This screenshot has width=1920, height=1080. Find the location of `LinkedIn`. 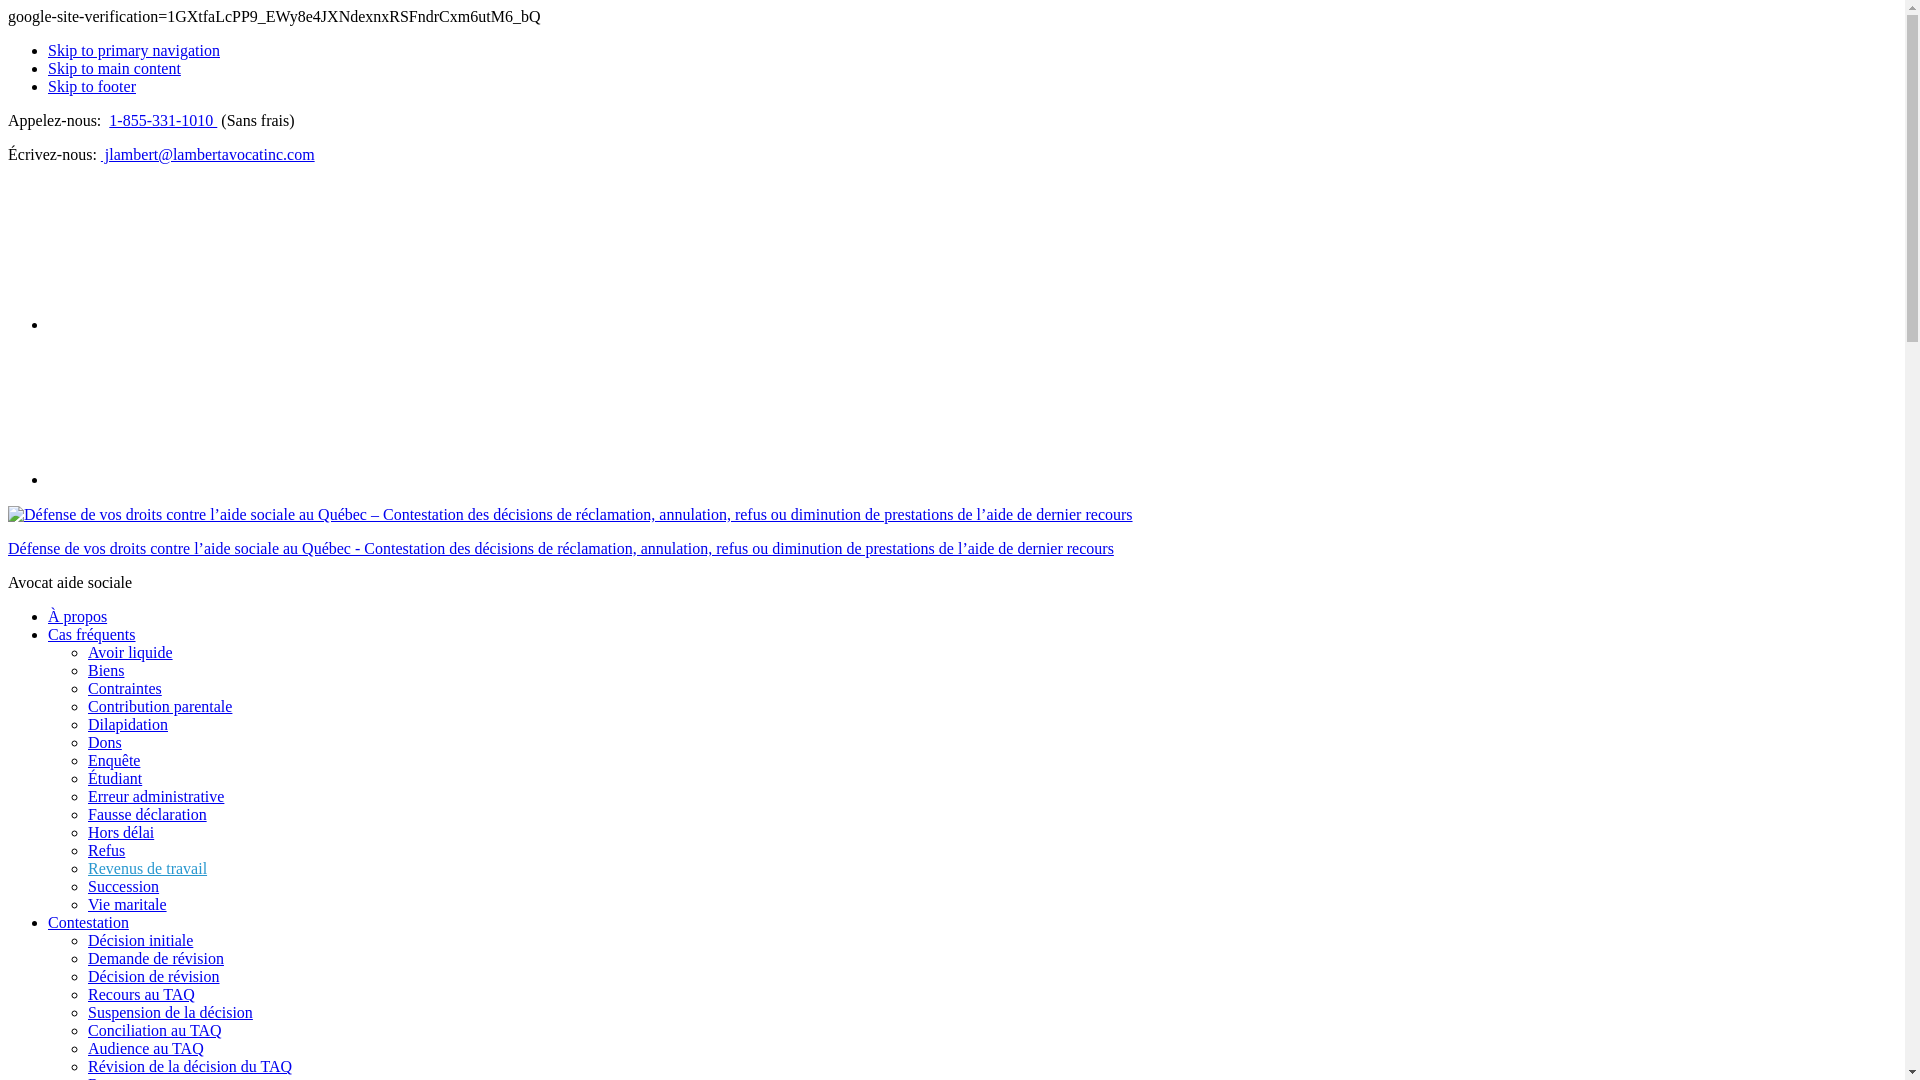

LinkedIn is located at coordinates (208, 478).